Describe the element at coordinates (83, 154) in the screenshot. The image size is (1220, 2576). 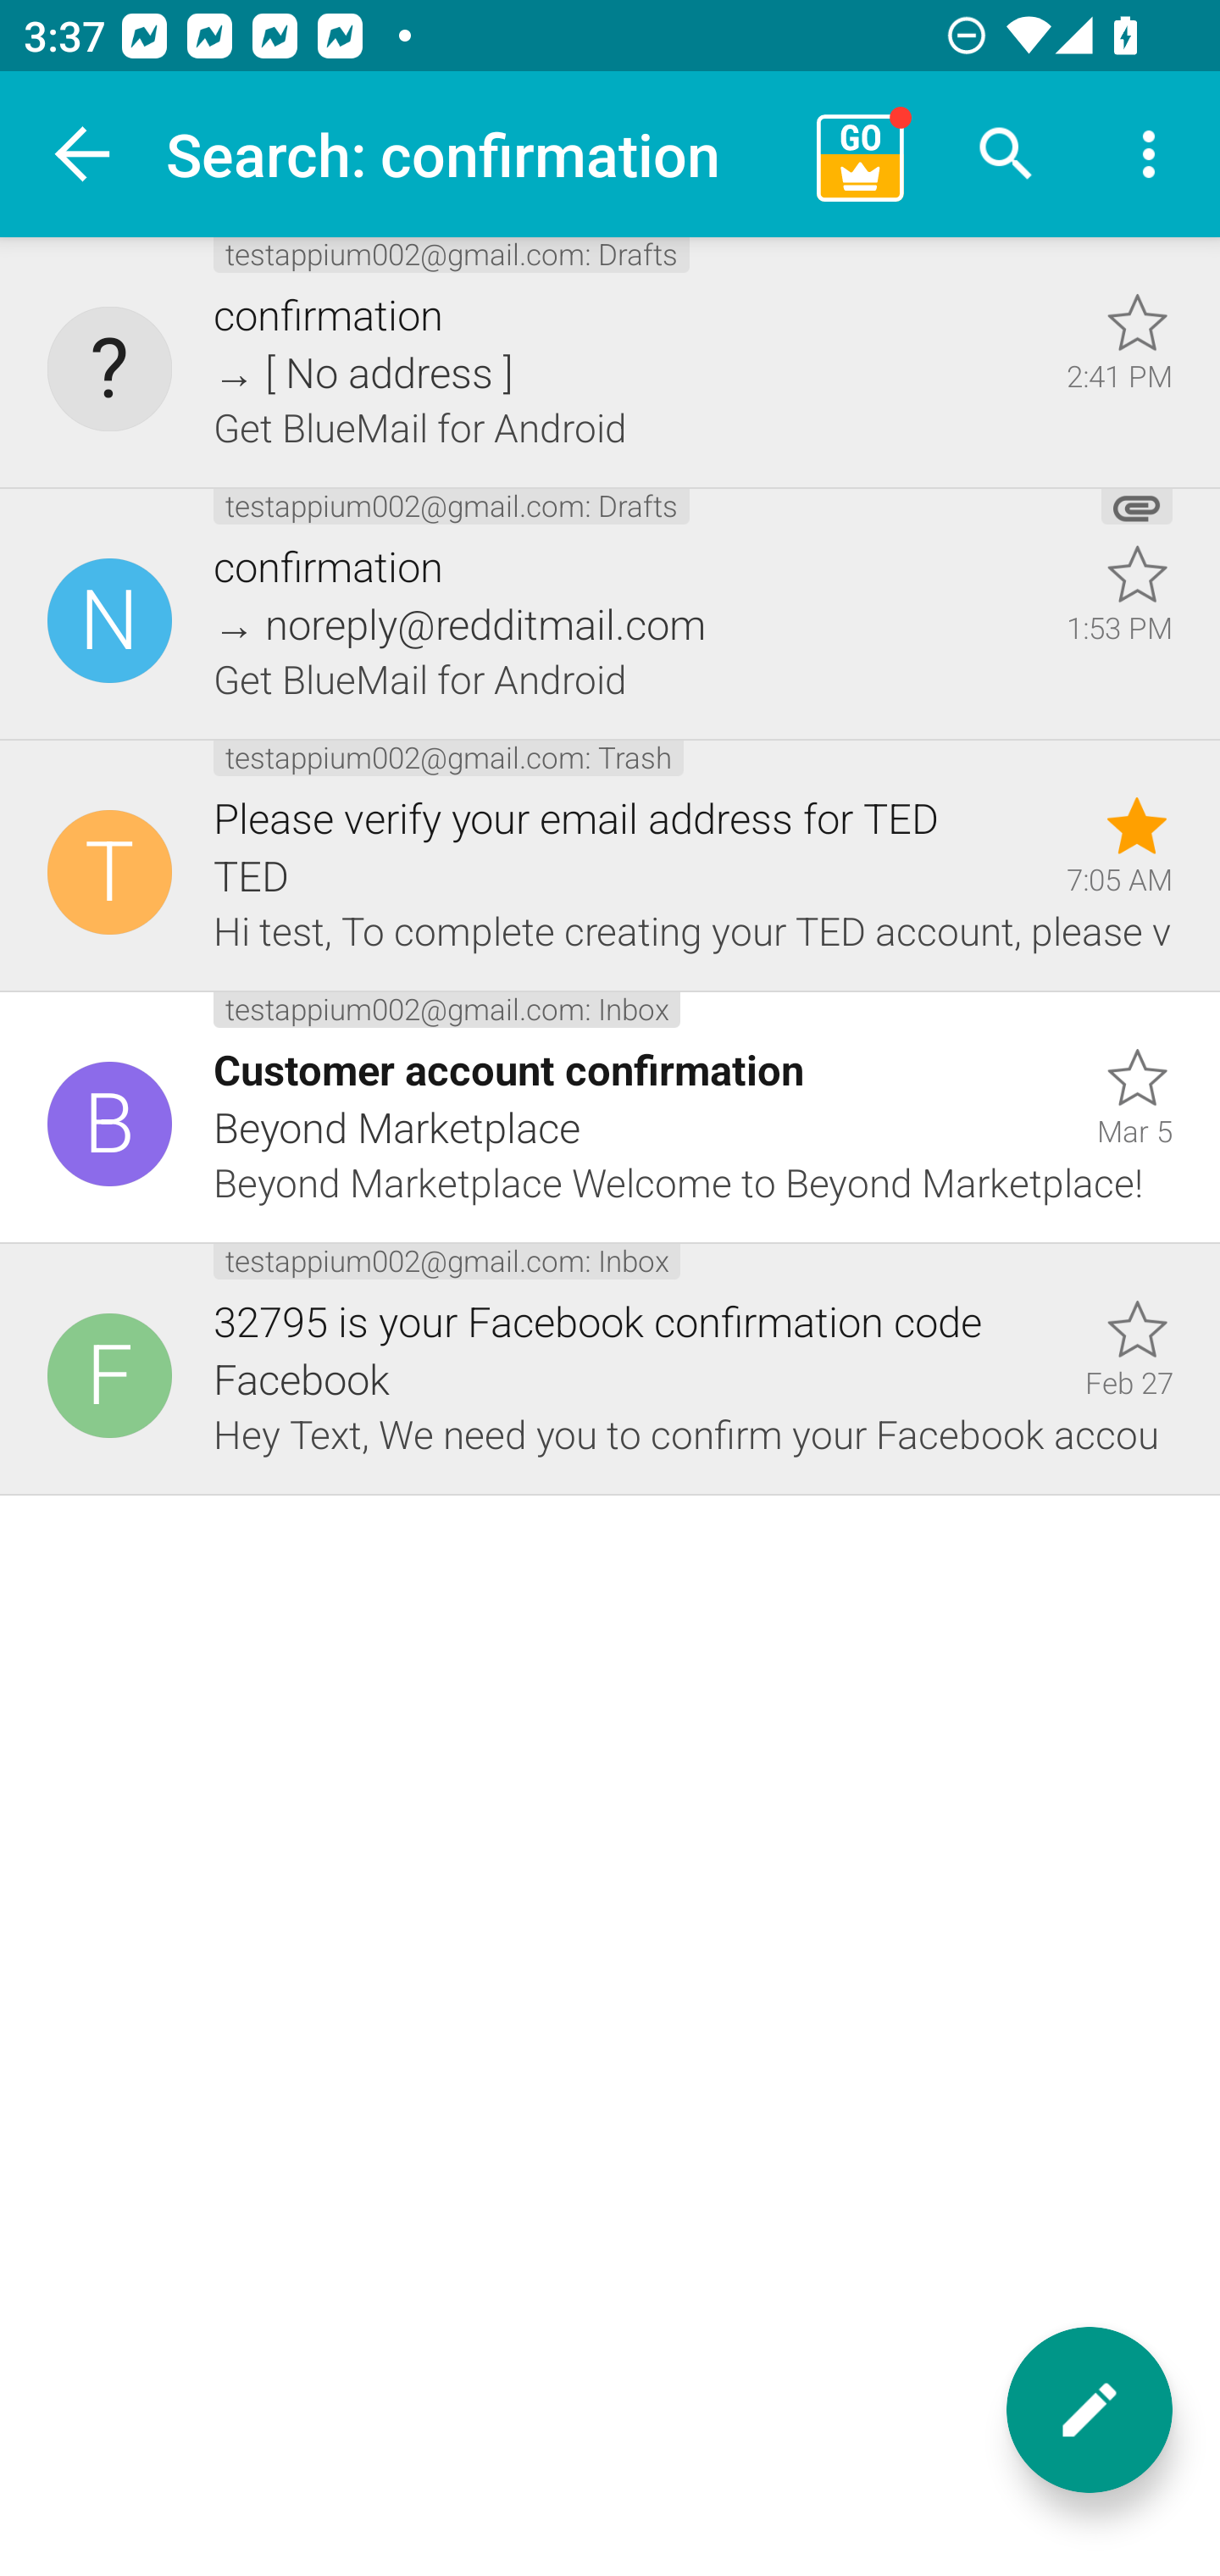
I see `Navigate up` at that location.